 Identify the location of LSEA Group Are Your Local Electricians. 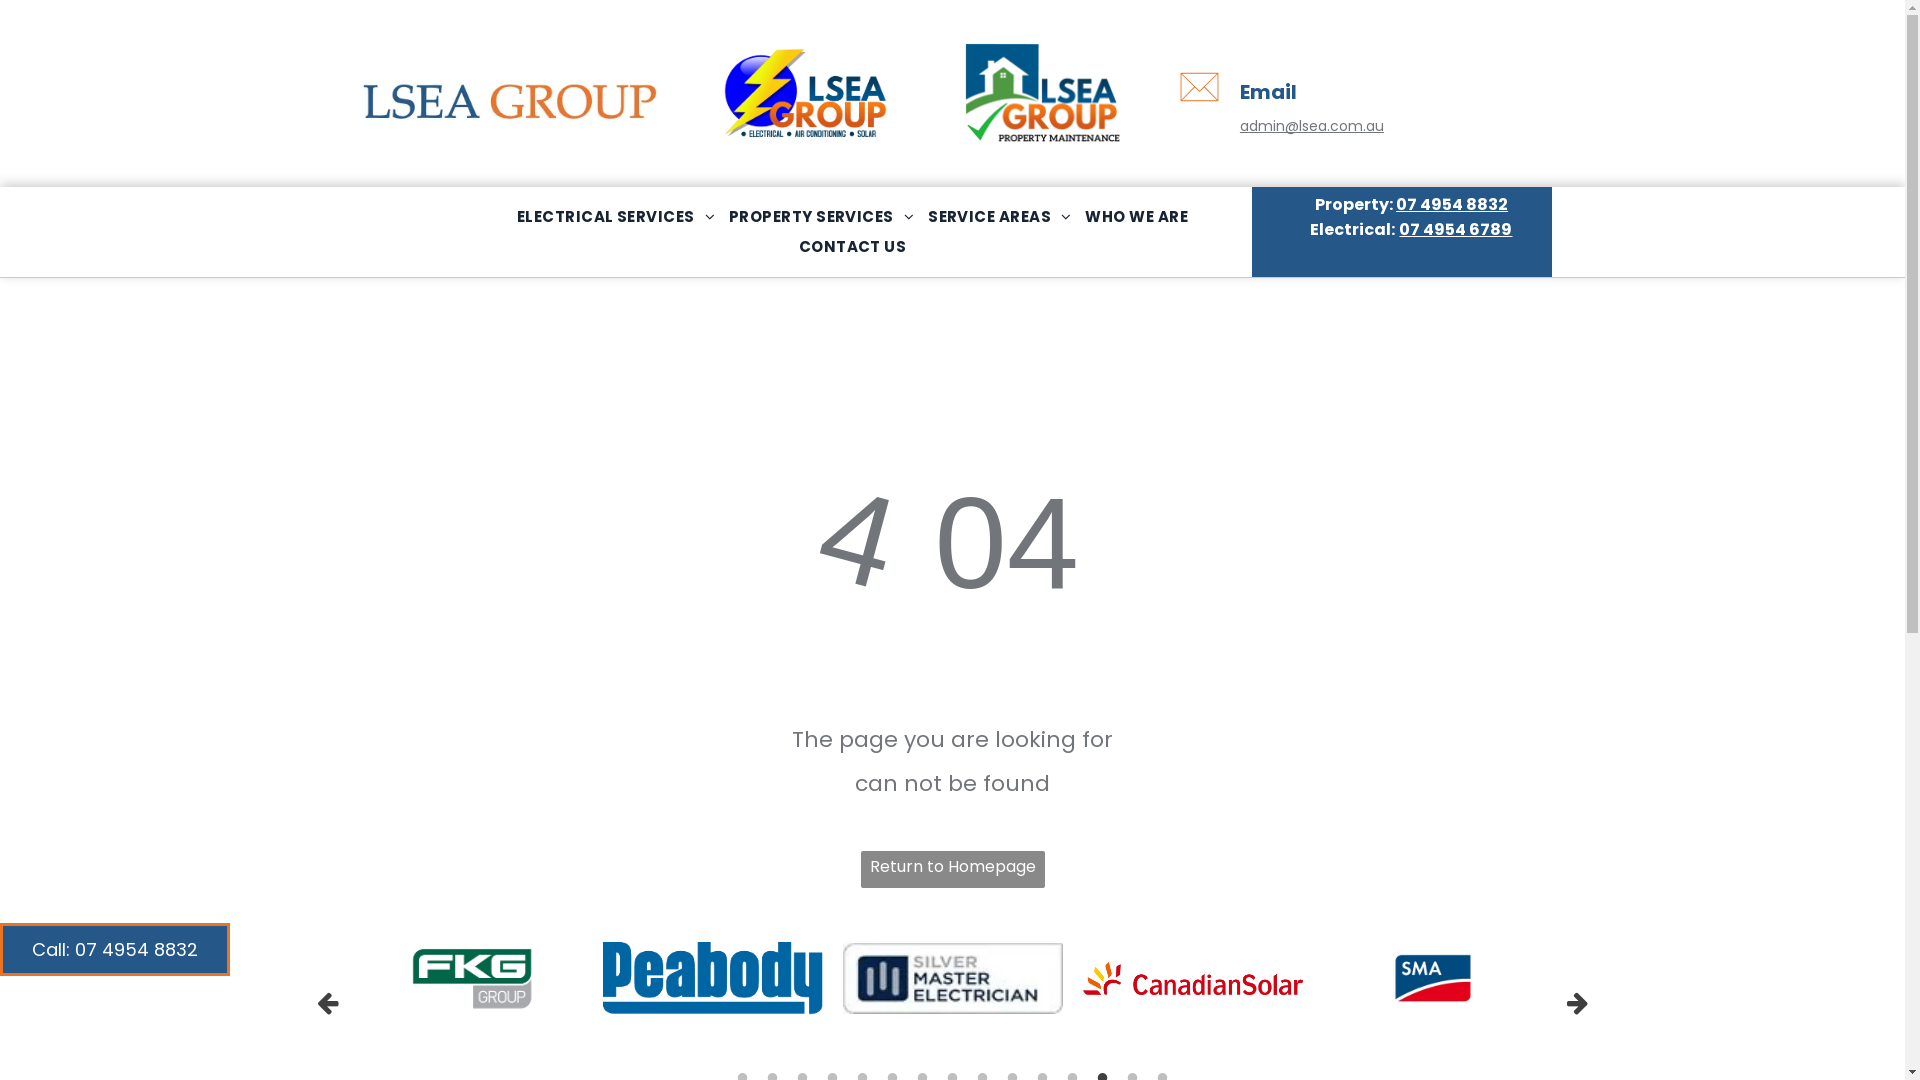
(509, 100).